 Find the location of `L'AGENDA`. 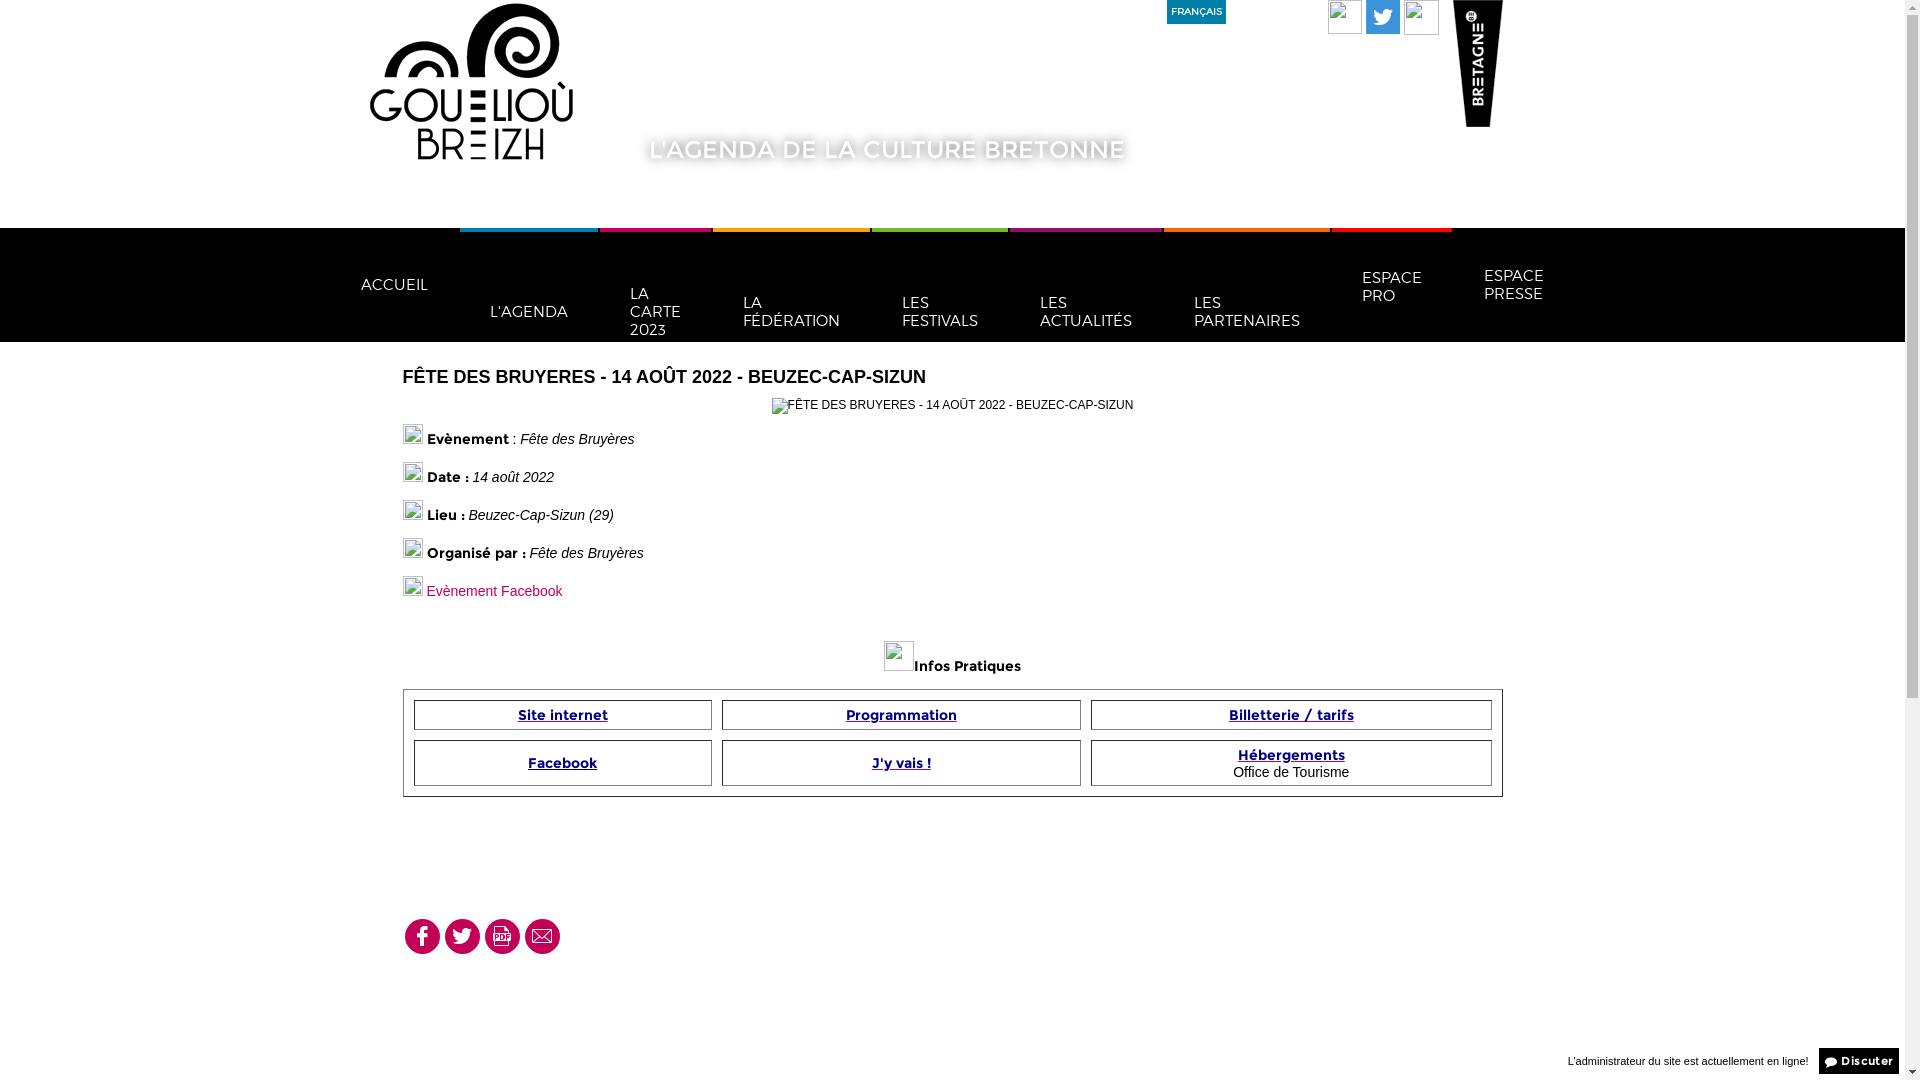

L'AGENDA is located at coordinates (529, 285).